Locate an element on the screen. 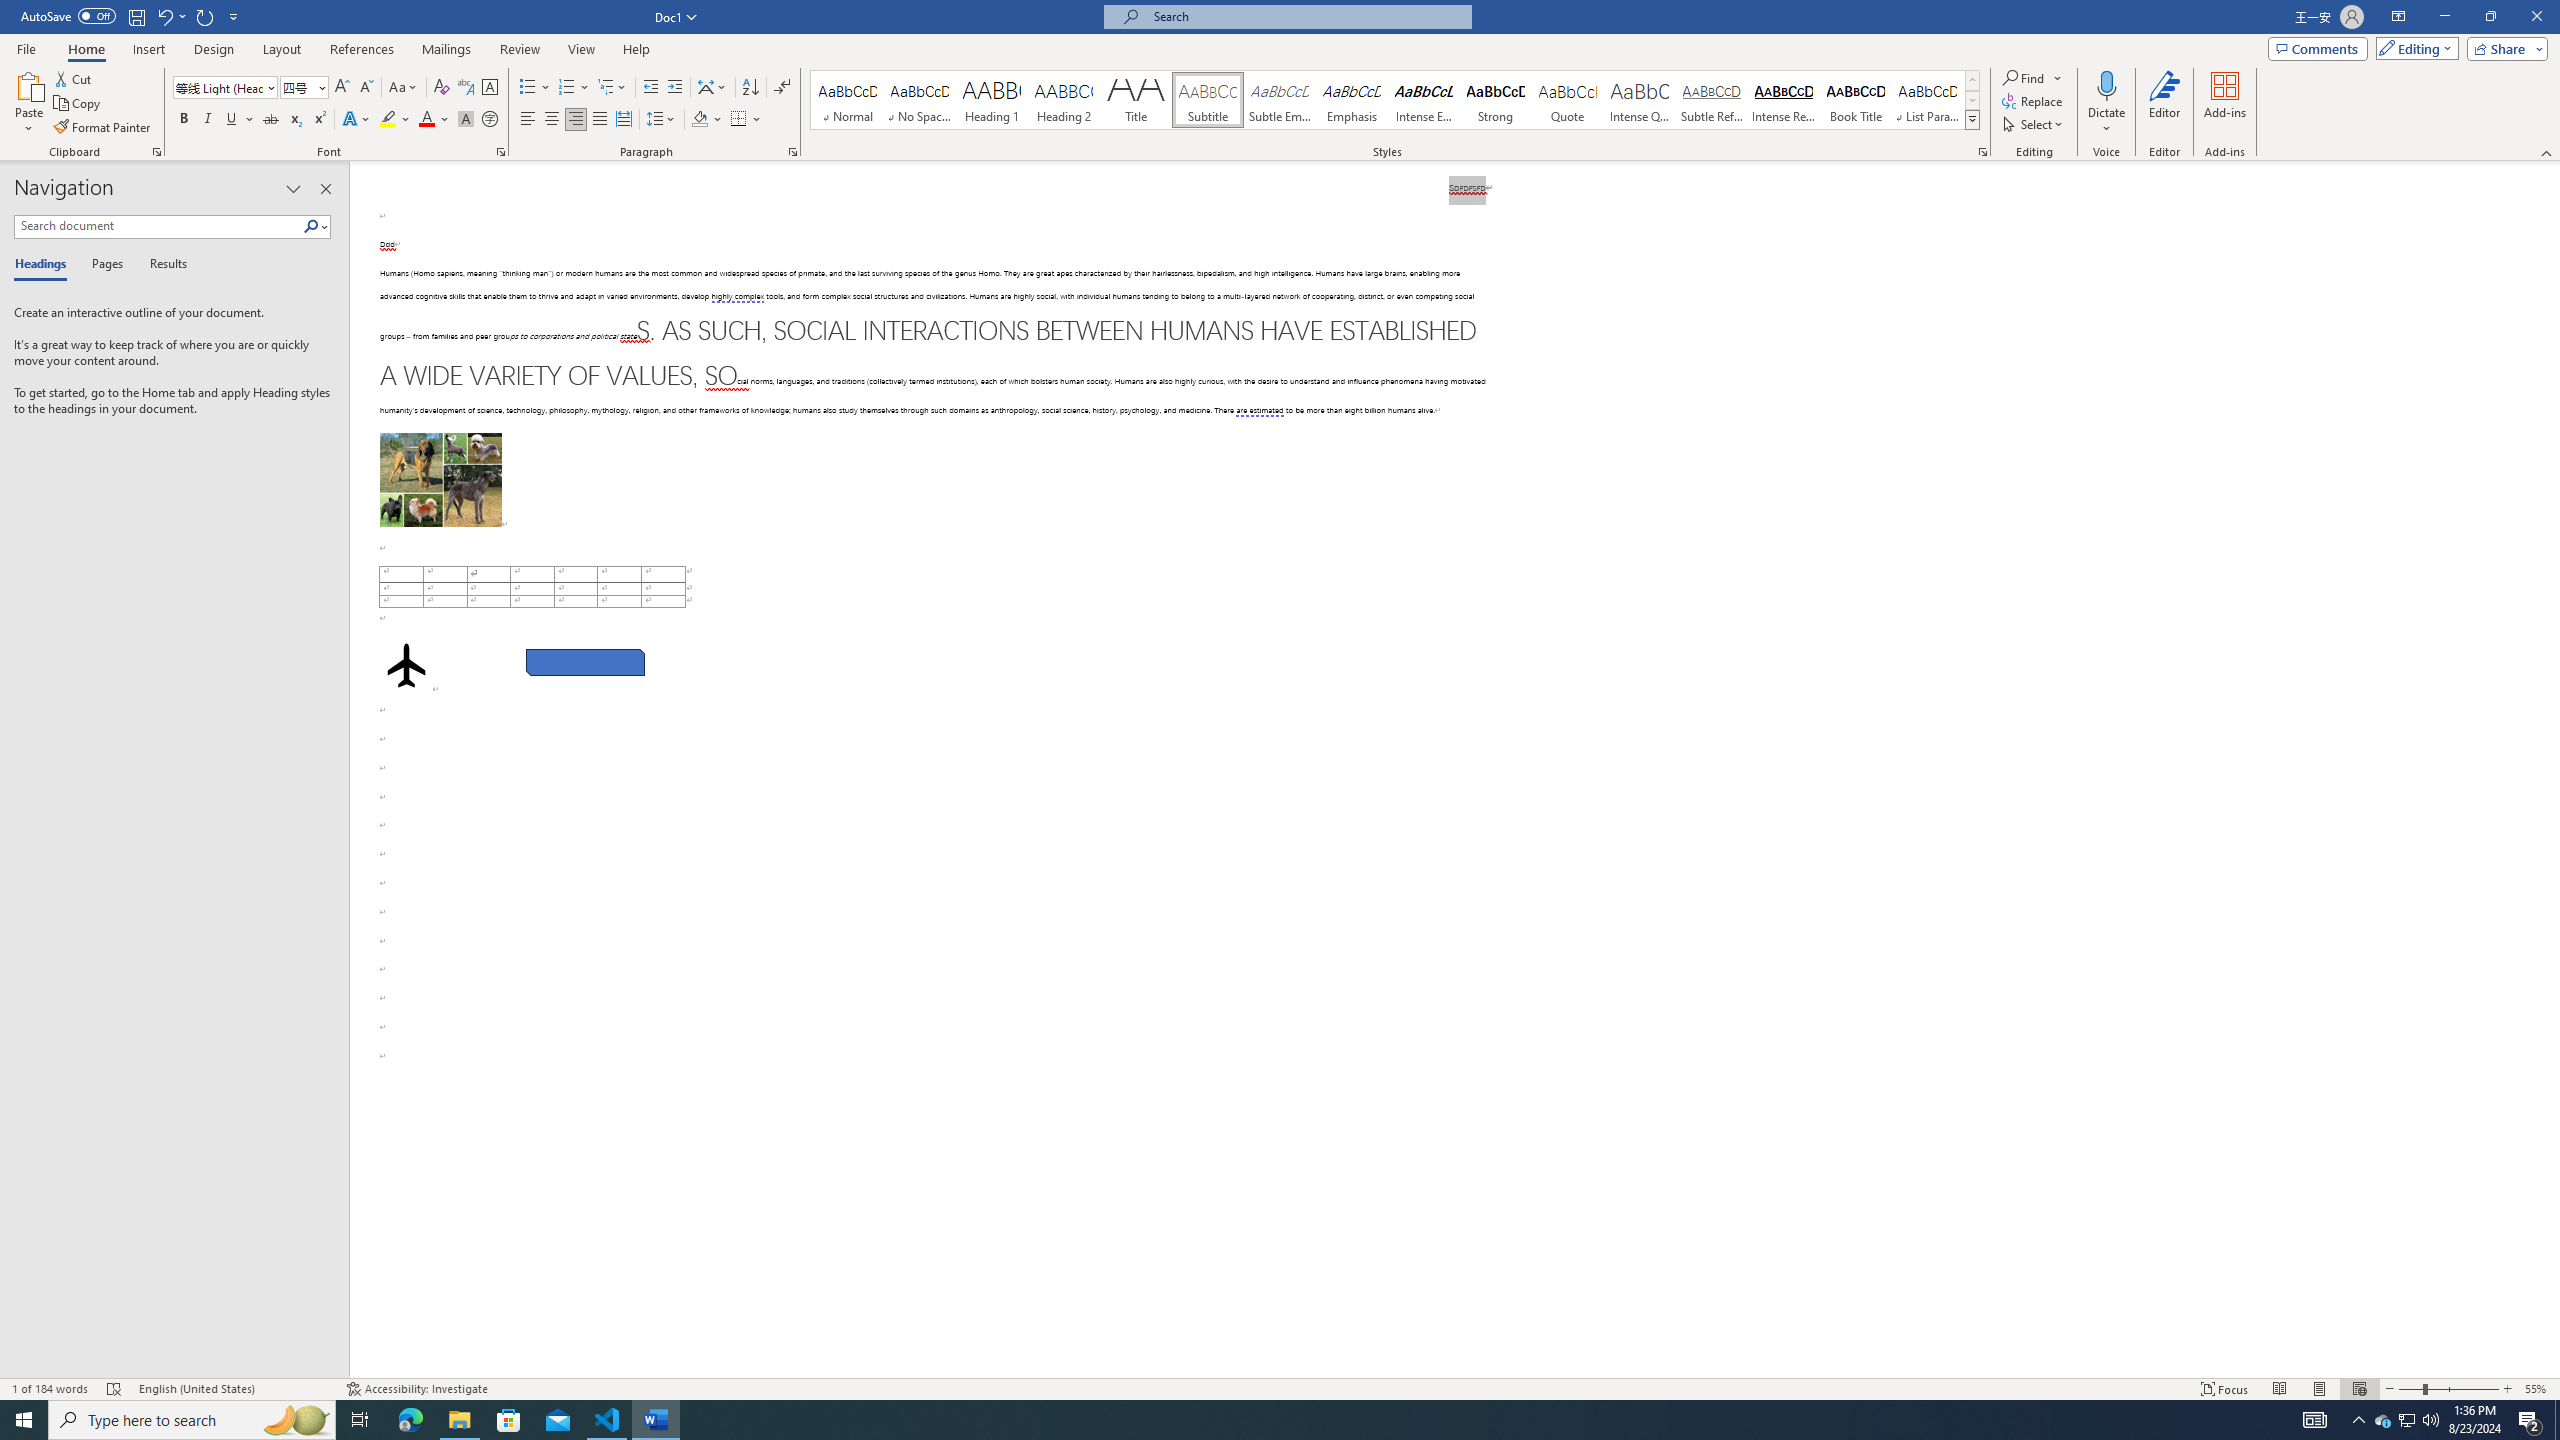 The width and height of the screenshot is (2560, 1440). Font is located at coordinates (226, 88).